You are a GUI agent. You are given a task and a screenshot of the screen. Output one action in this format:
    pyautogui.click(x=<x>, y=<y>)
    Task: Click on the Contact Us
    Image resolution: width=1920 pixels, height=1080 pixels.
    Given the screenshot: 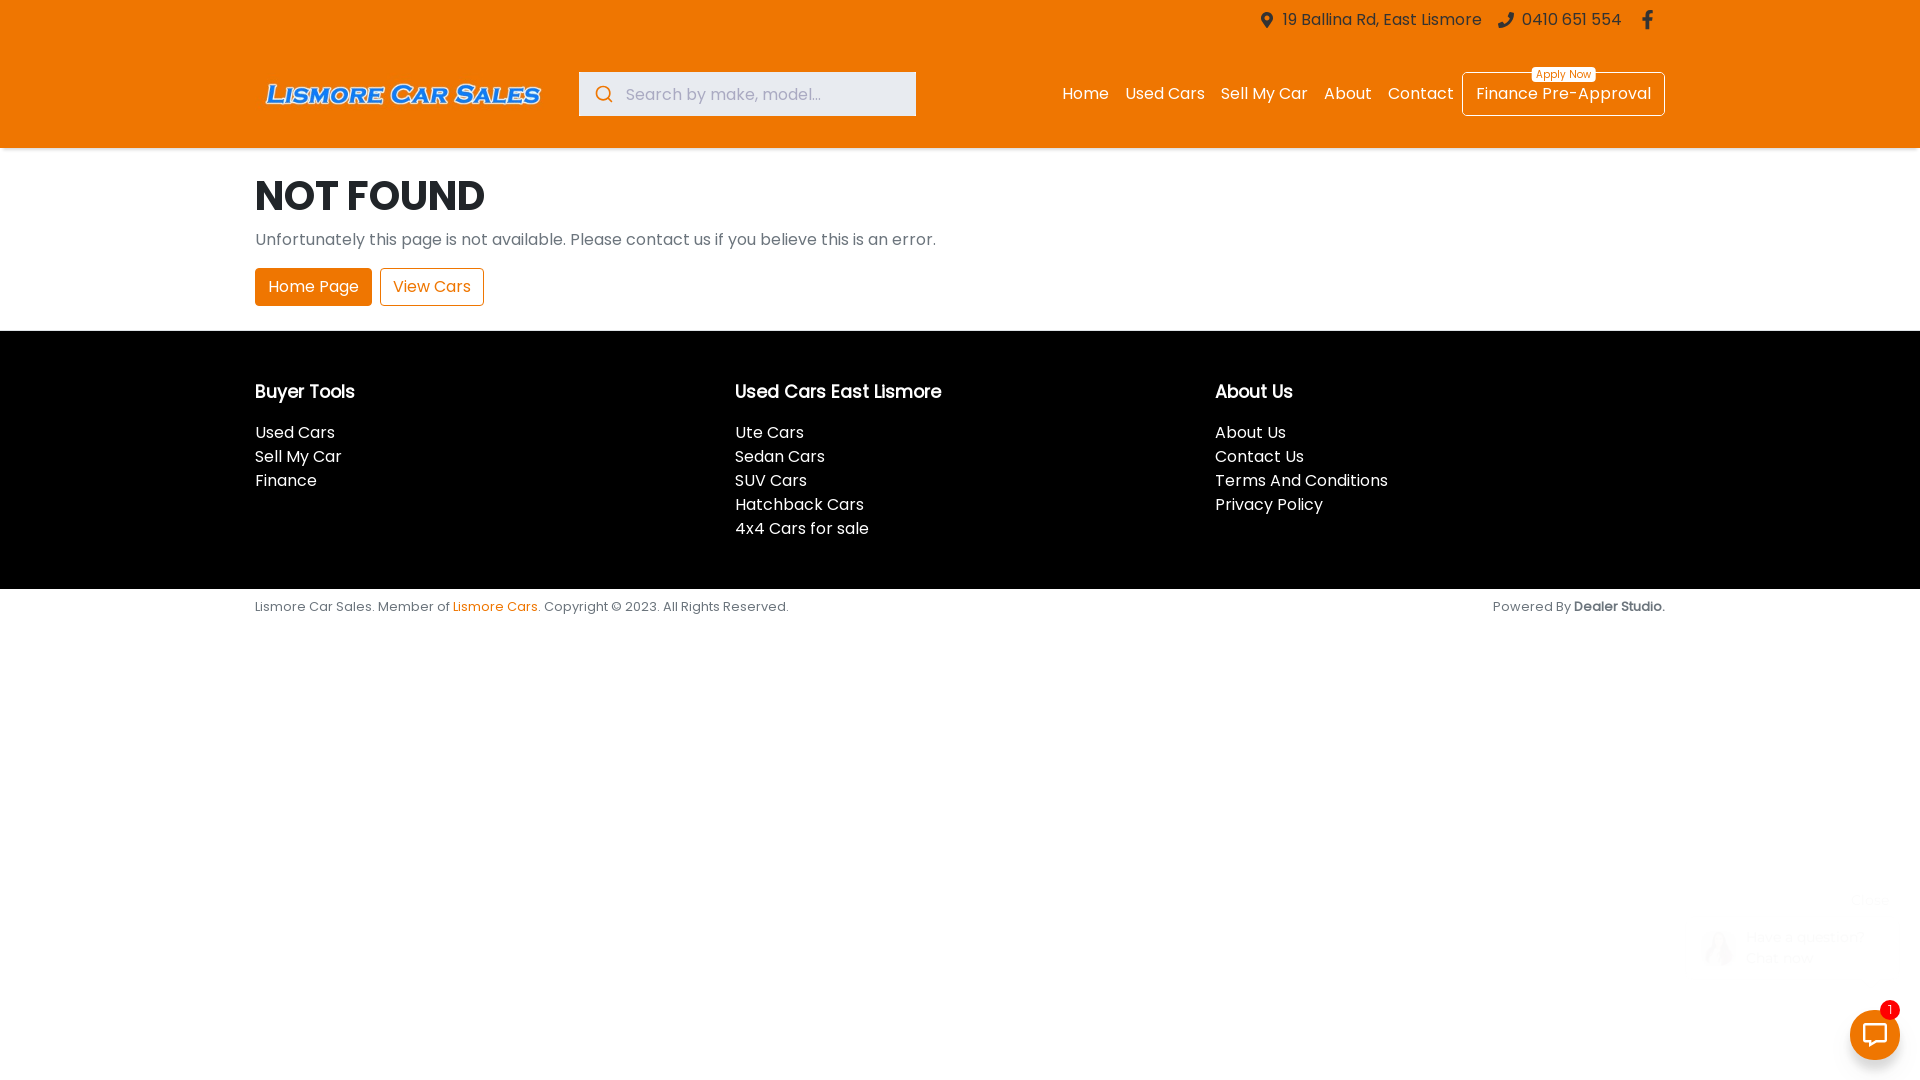 What is the action you would take?
    pyautogui.click(x=1260, y=456)
    